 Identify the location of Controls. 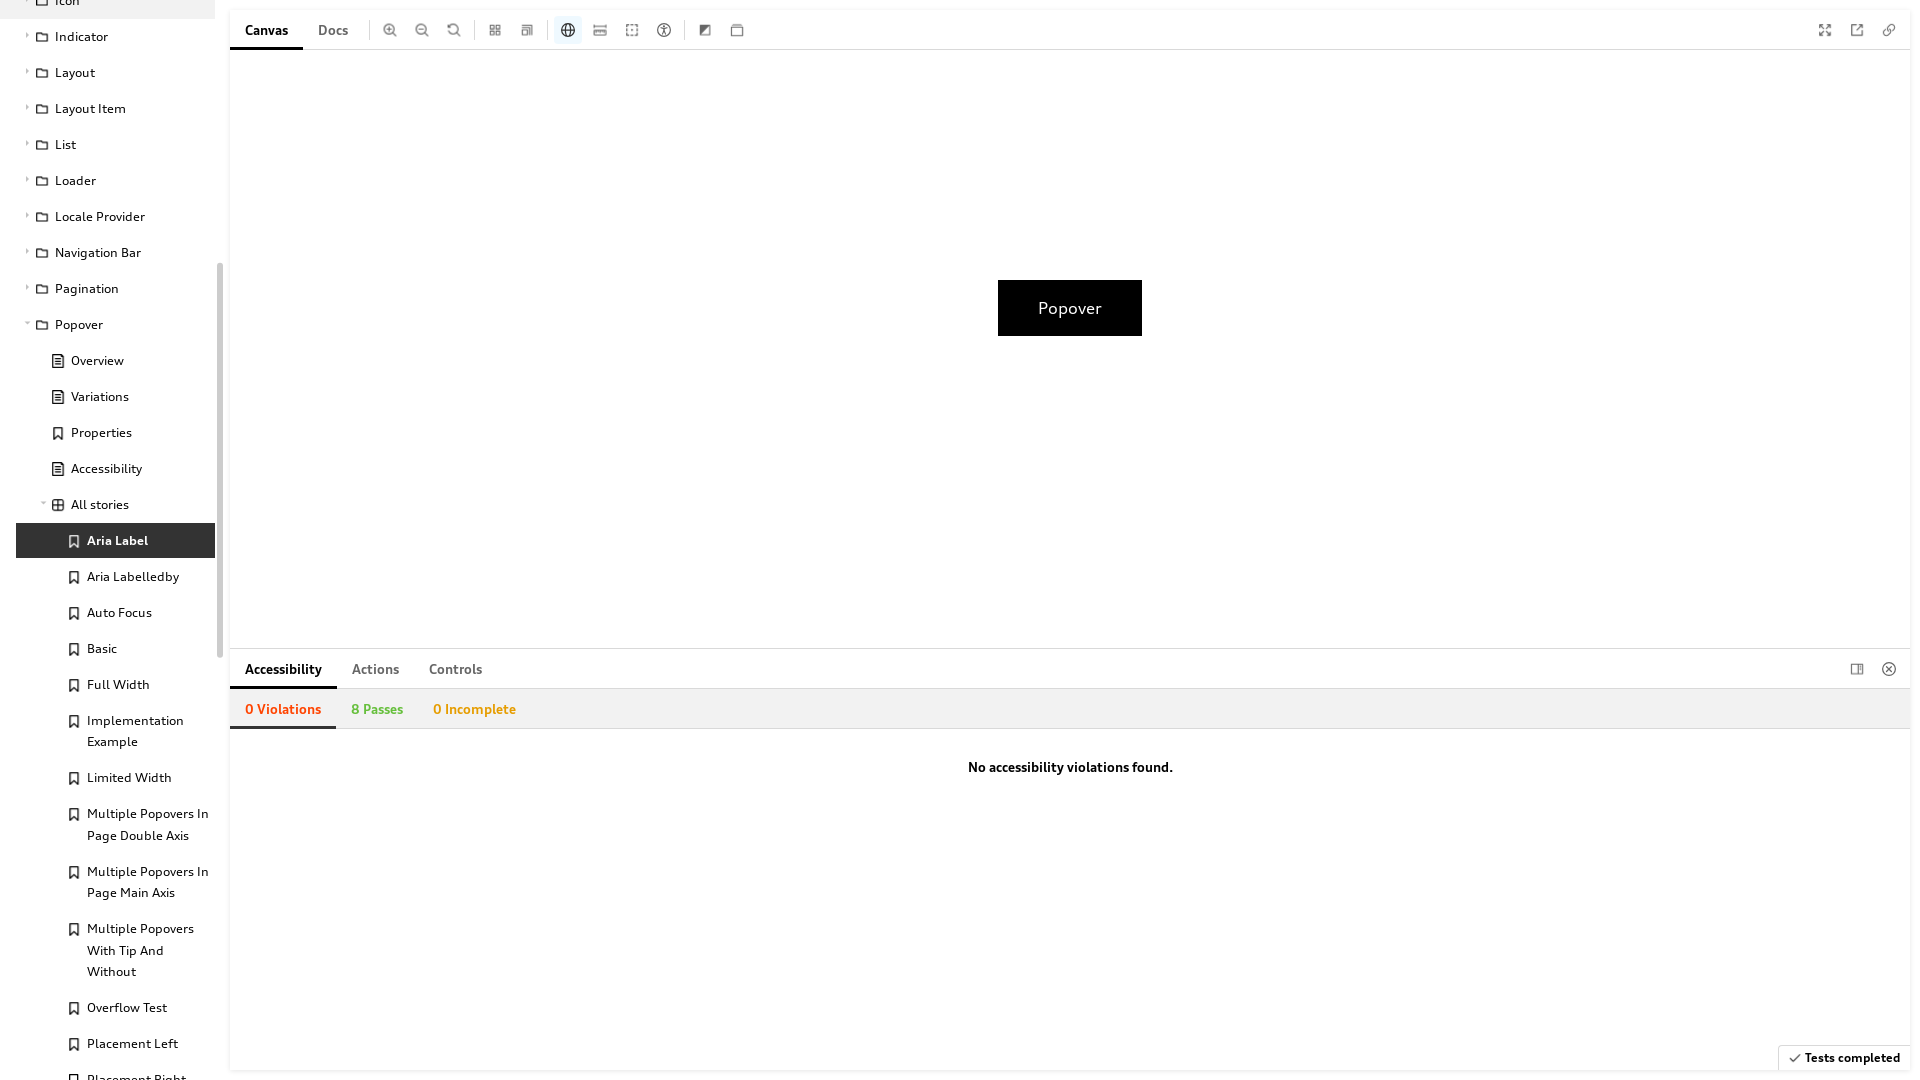
(456, 669).